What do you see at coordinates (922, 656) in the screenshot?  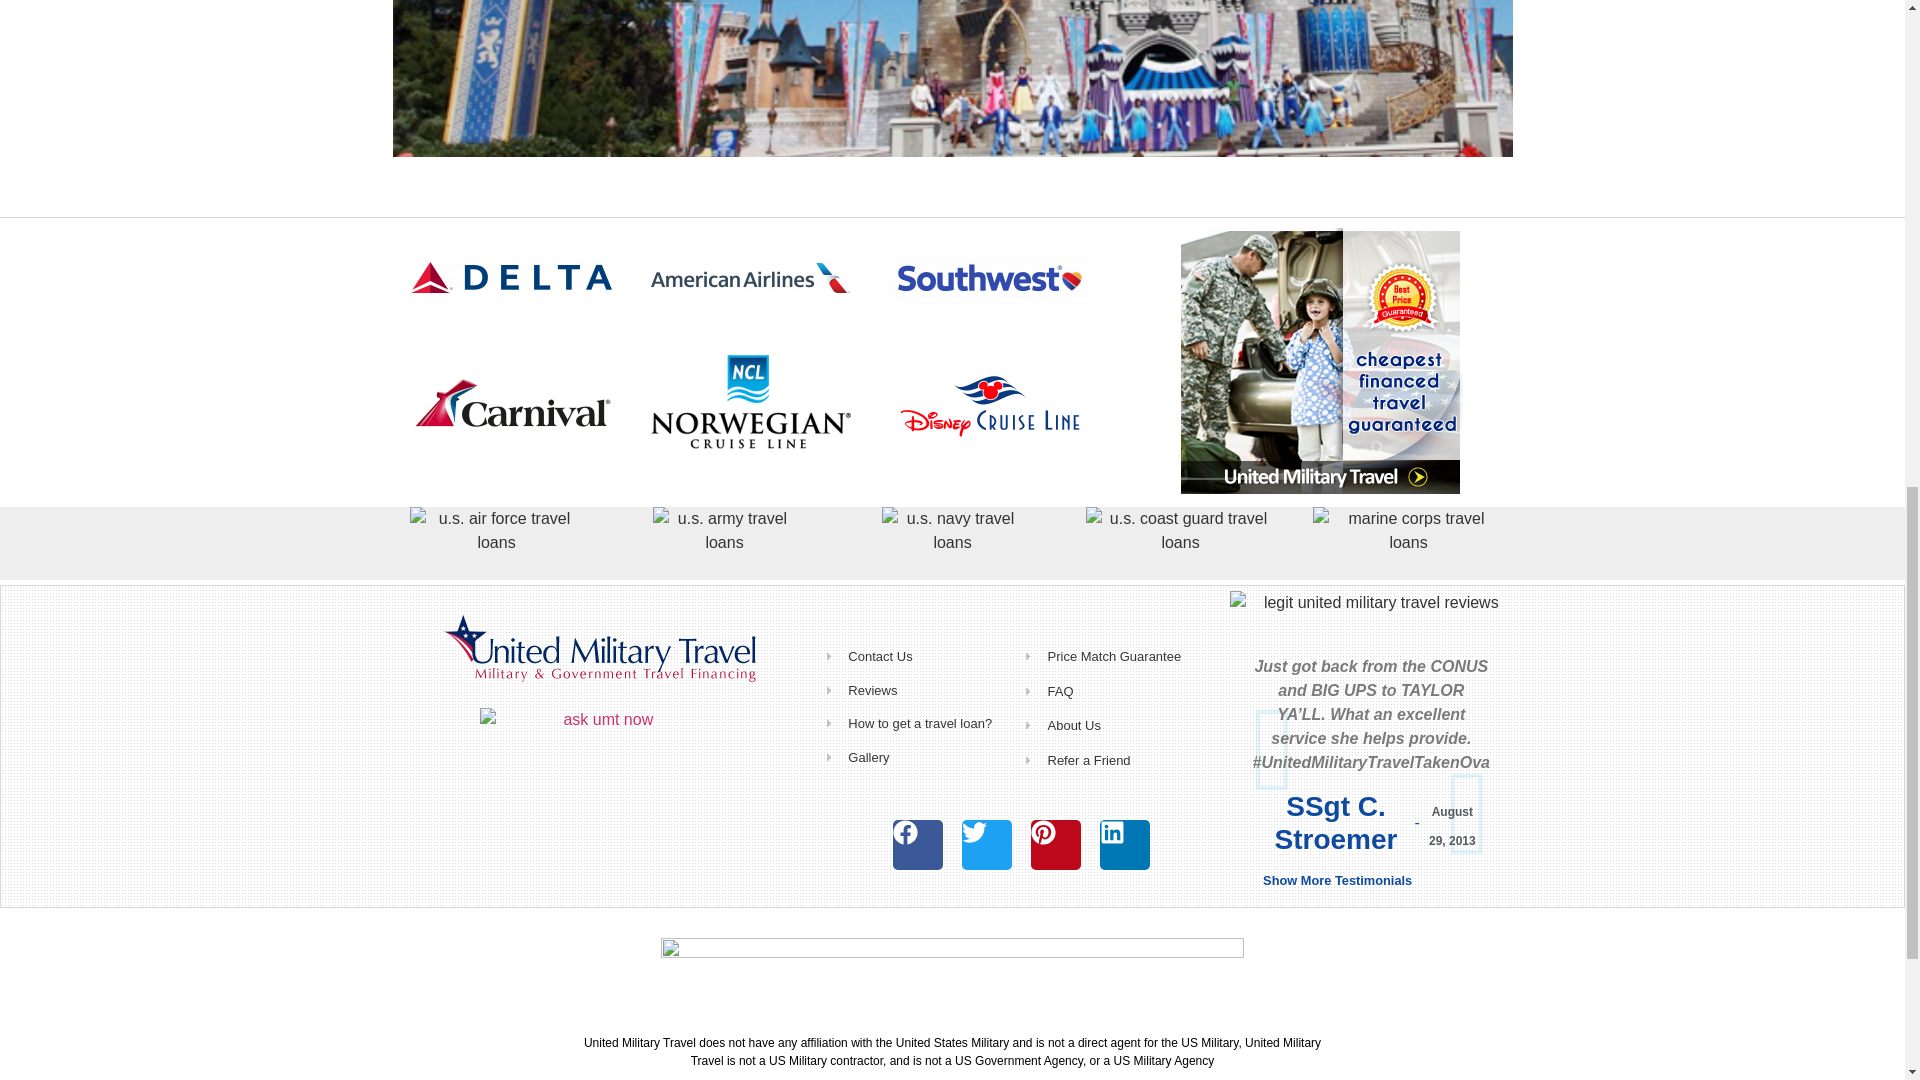 I see `Contact Us` at bounding box center [922, 656].